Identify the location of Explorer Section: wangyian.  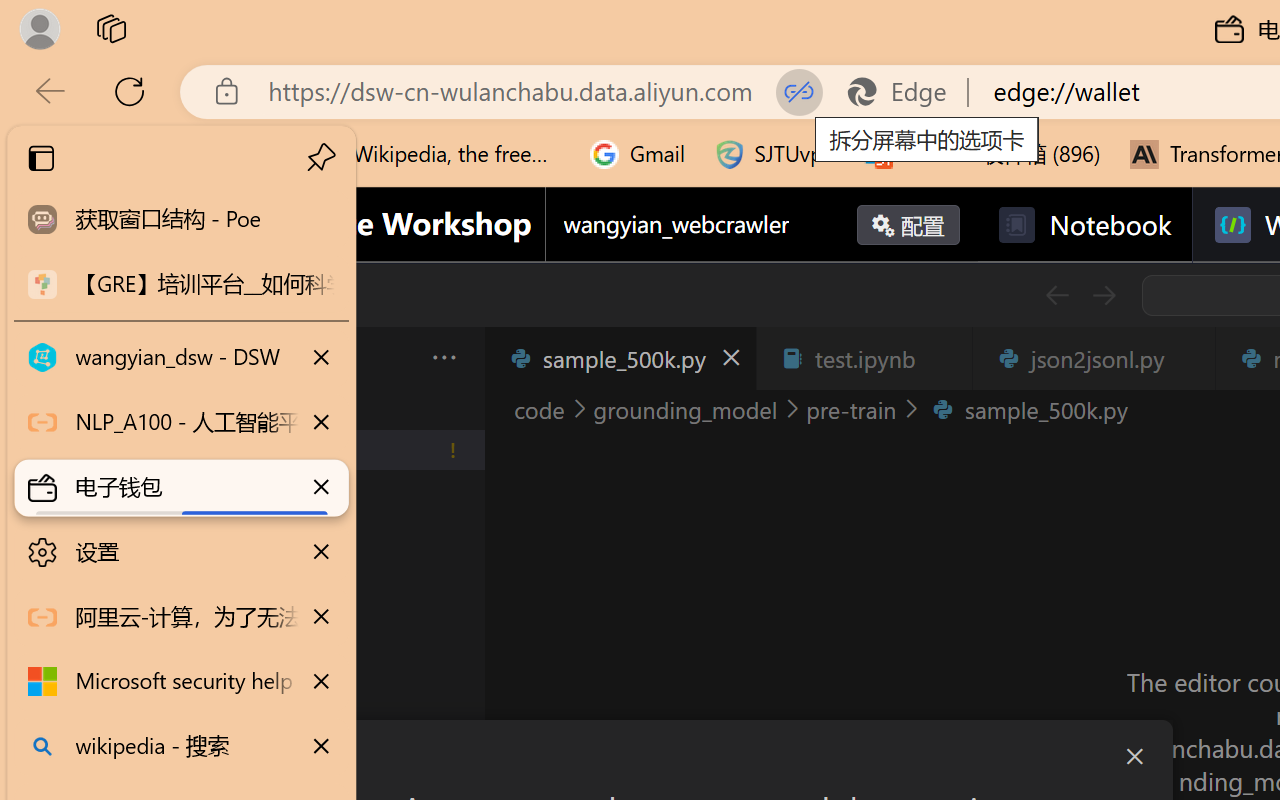
(331, 409).